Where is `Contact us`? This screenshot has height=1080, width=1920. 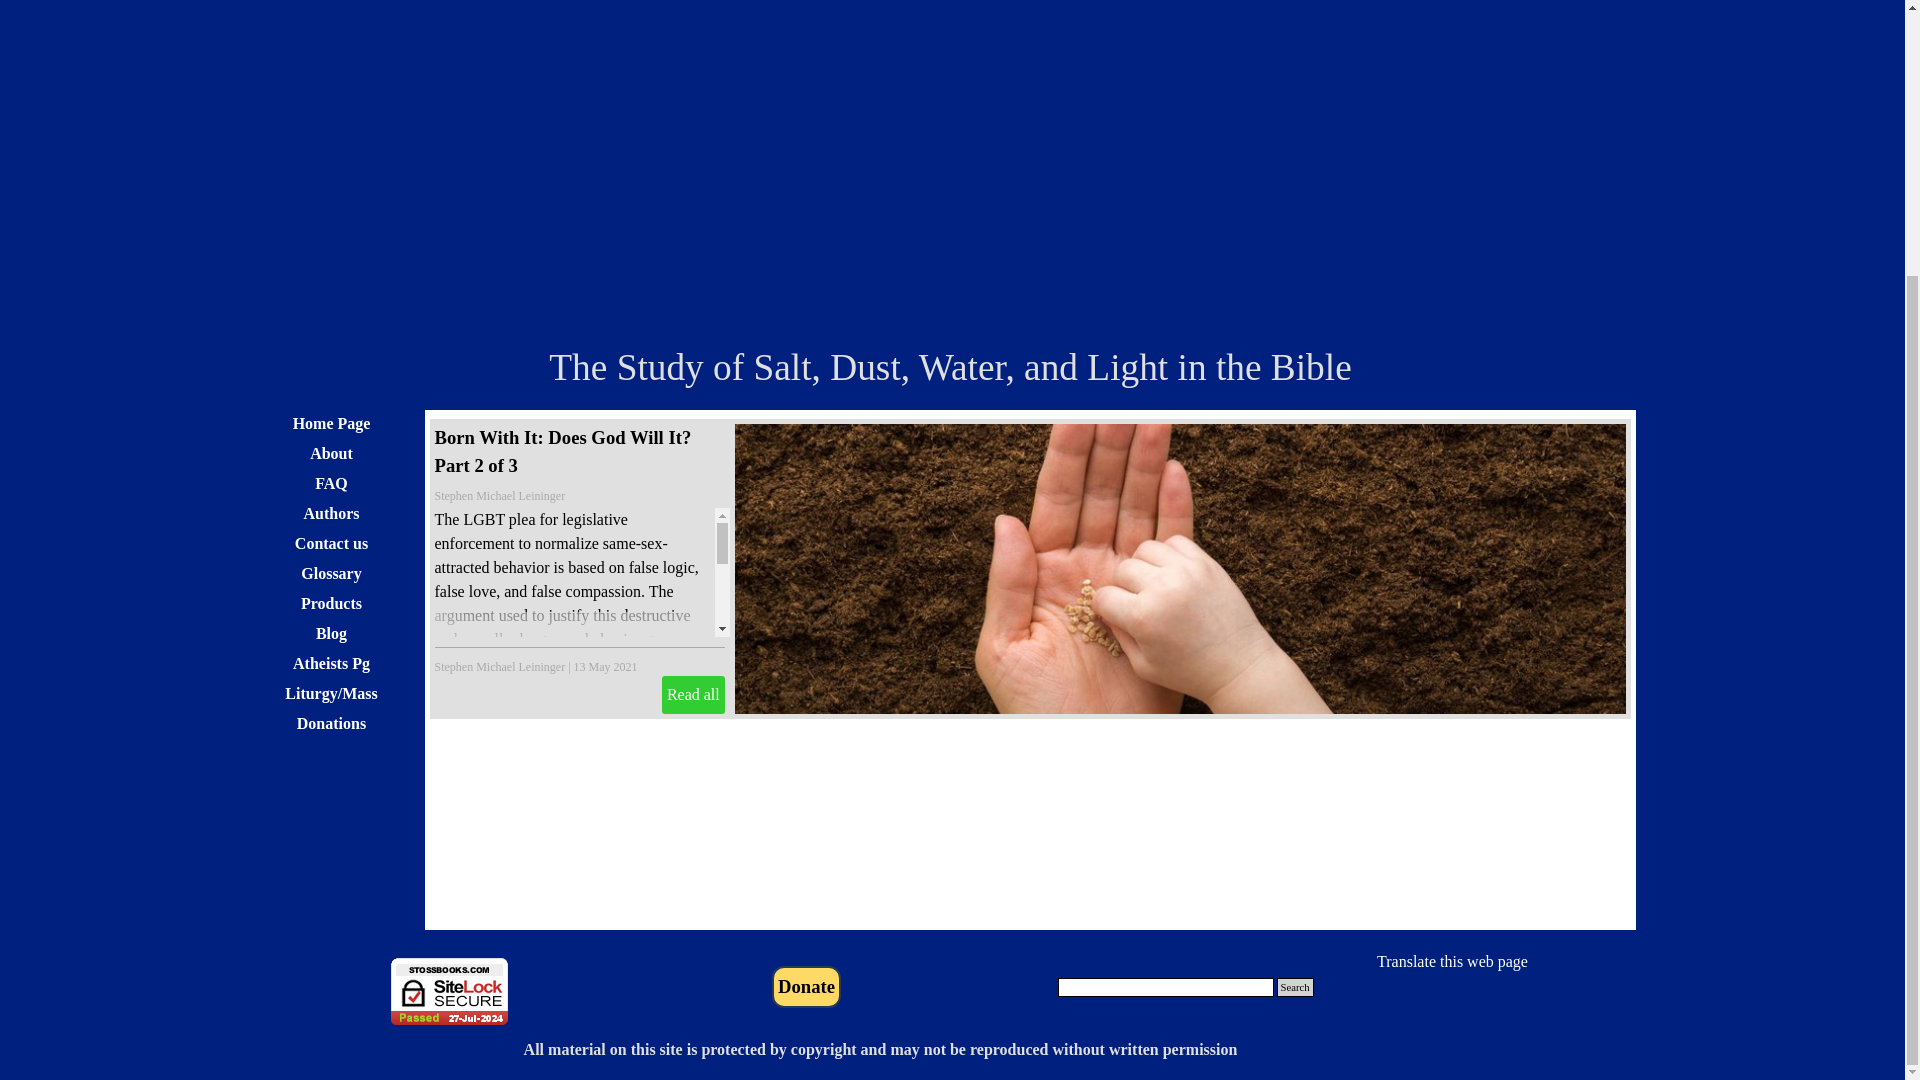 Contact us is located at coordinates (331, 544).